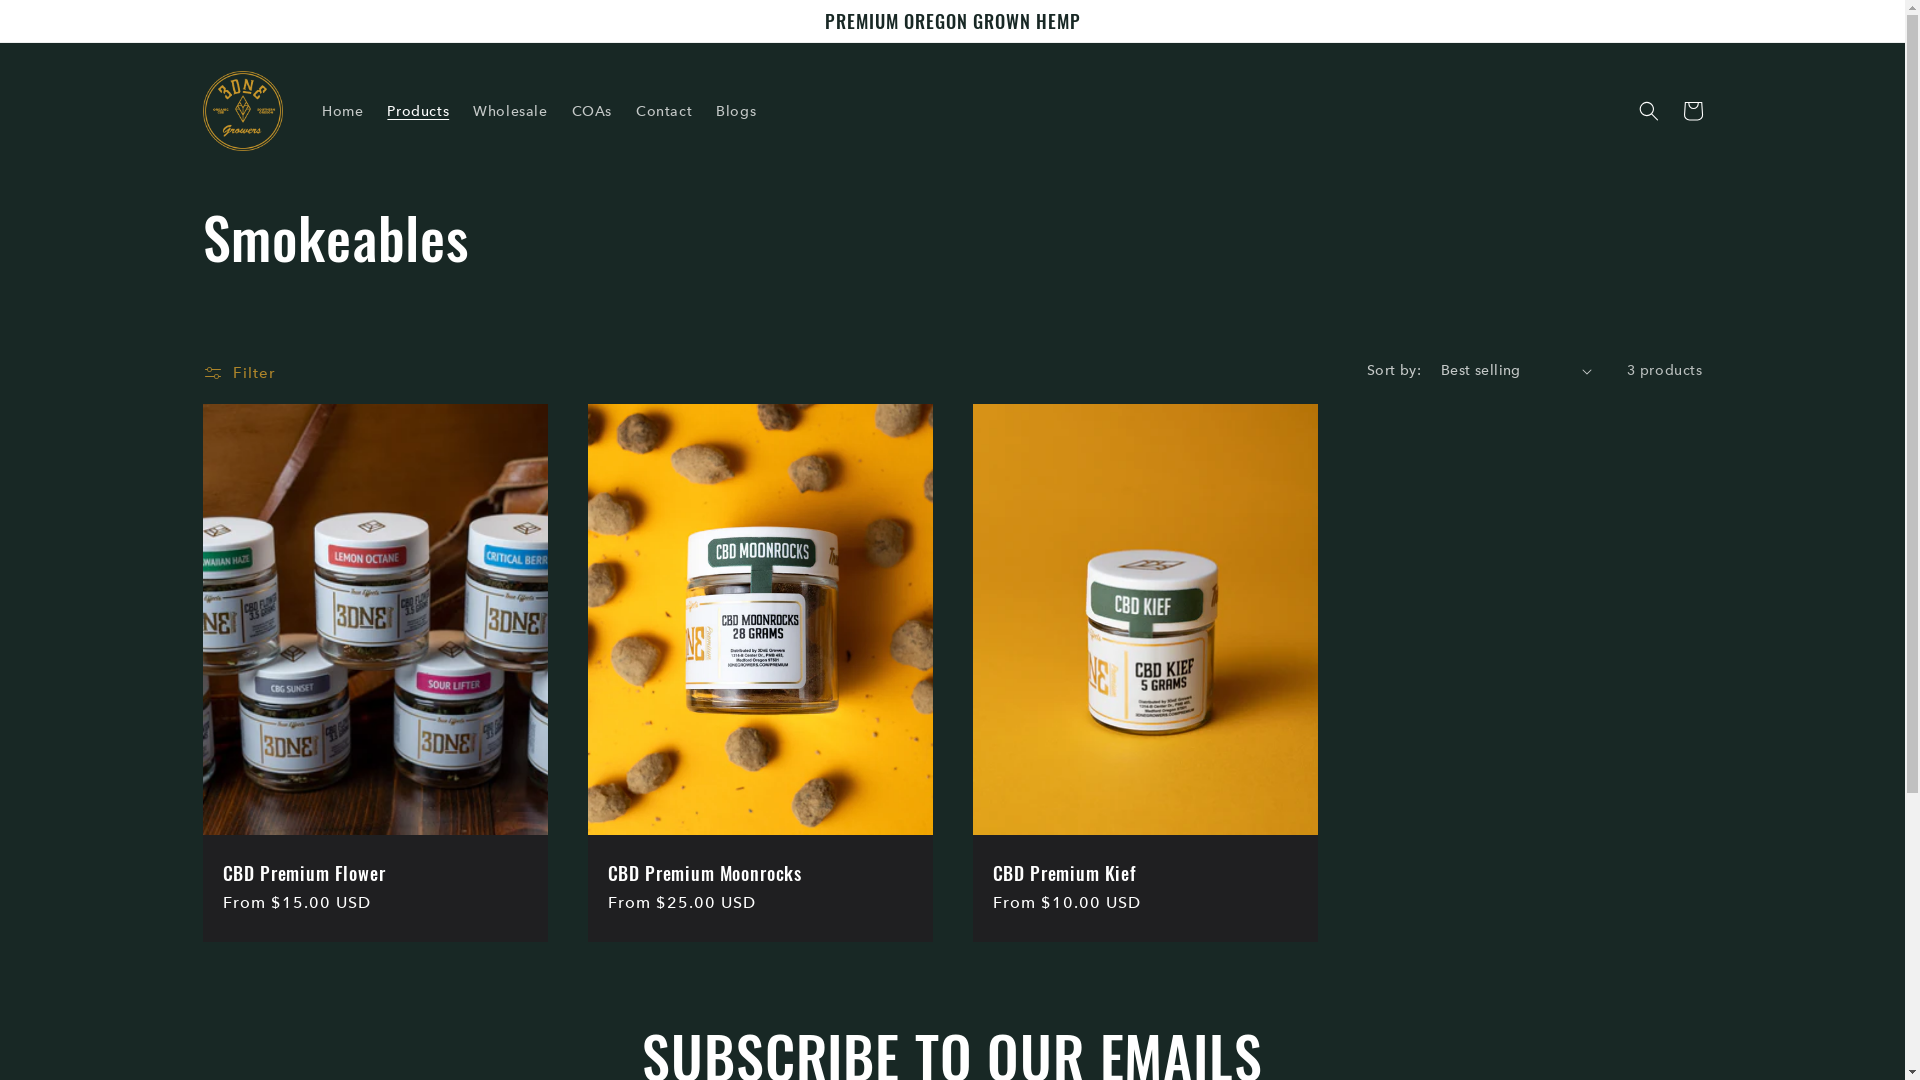 The width and height of the screenshot is (1920, 1080). Describe the element at coordinates (418, 111) in the screenshot. I see `Products` at that location.